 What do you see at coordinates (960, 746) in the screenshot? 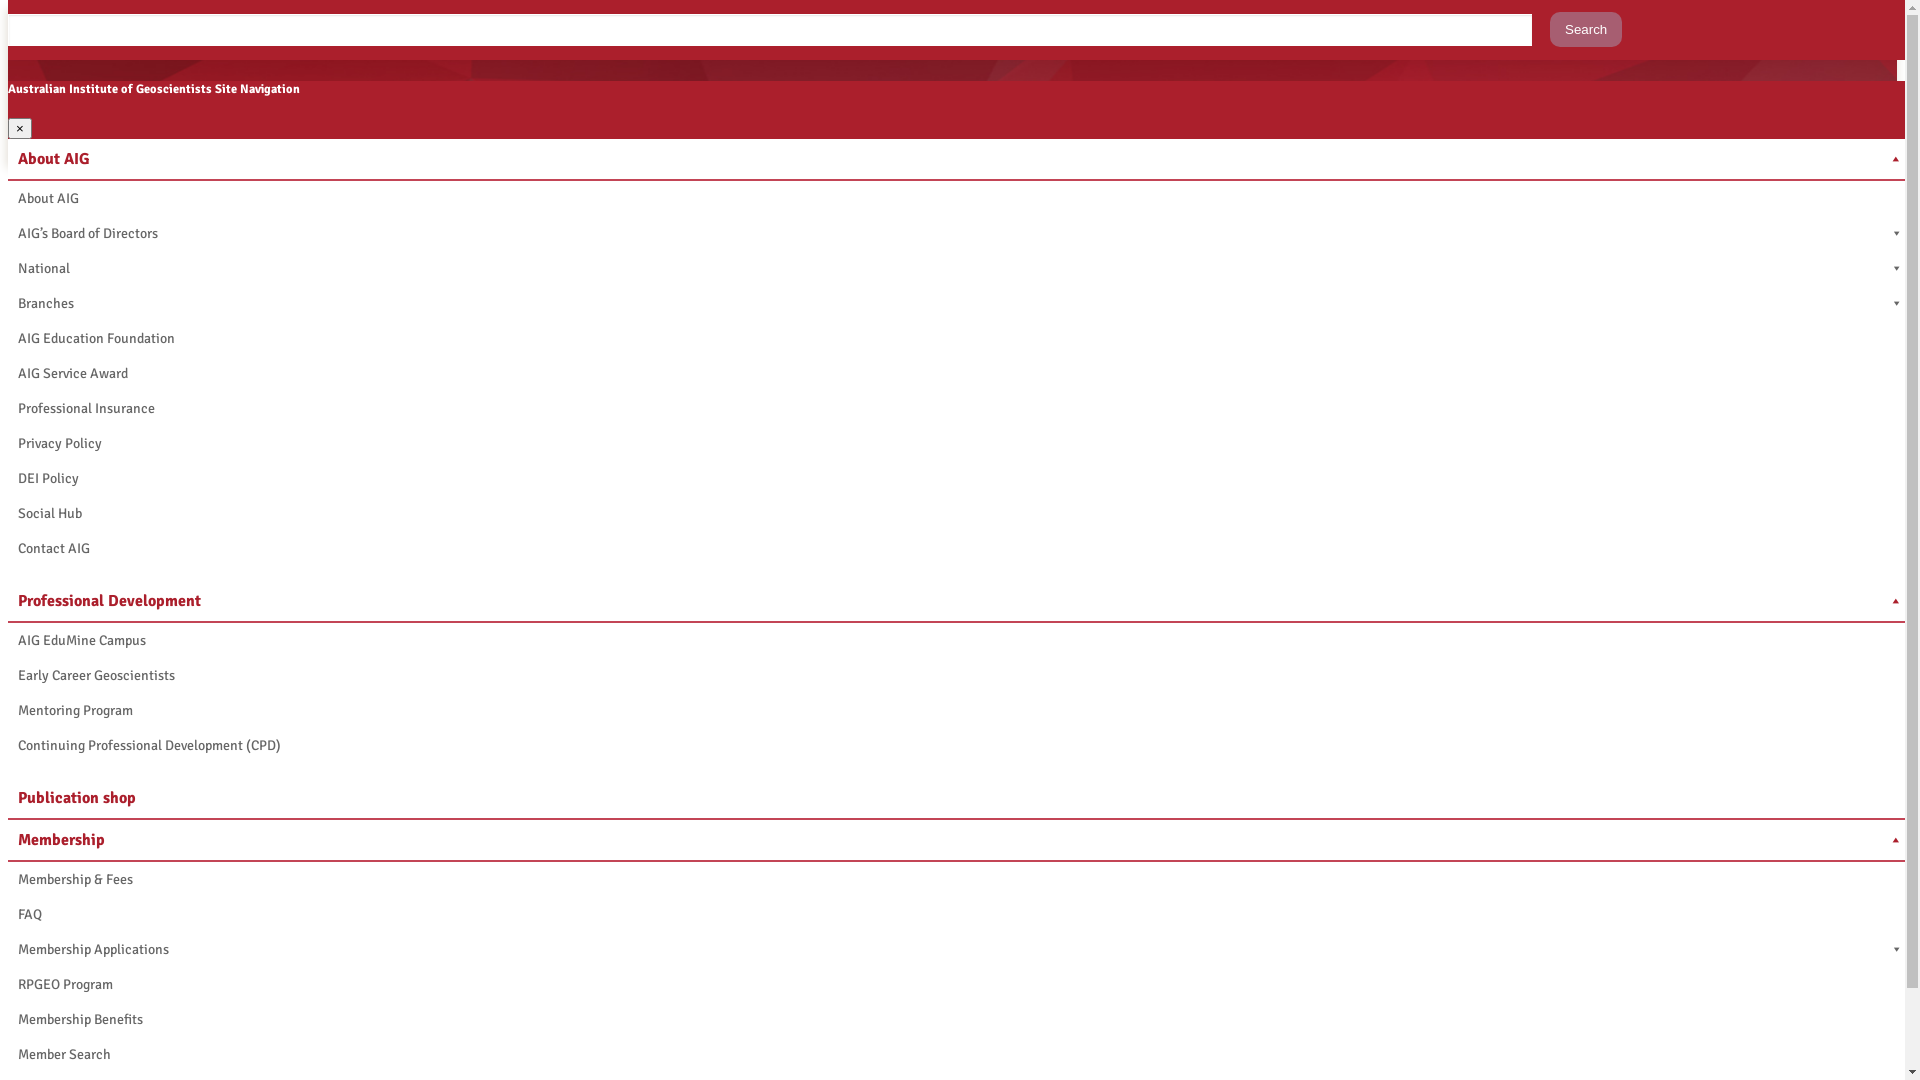
I see `Continuing Professional Development (CPD)` at bounding box center [960, 746].